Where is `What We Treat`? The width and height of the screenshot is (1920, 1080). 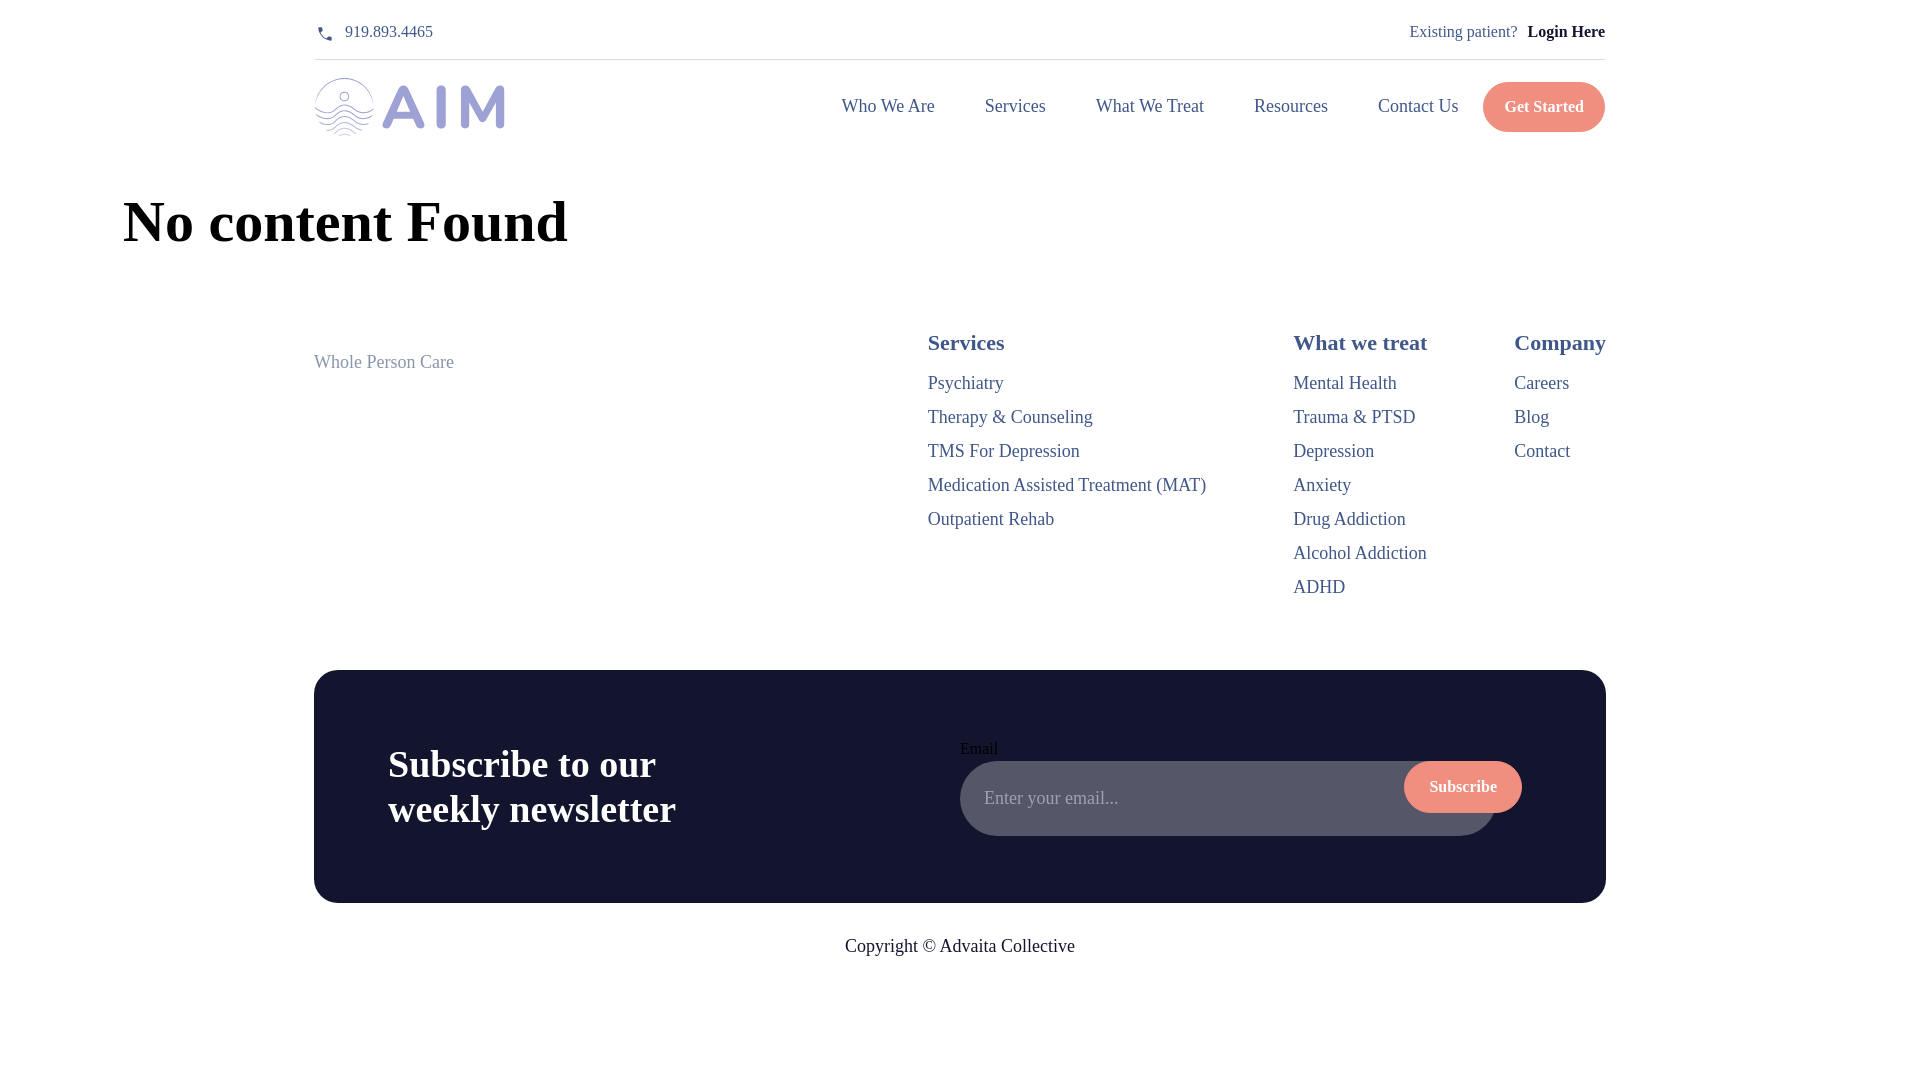
What We Treat is located at coordinates (1150, 106).